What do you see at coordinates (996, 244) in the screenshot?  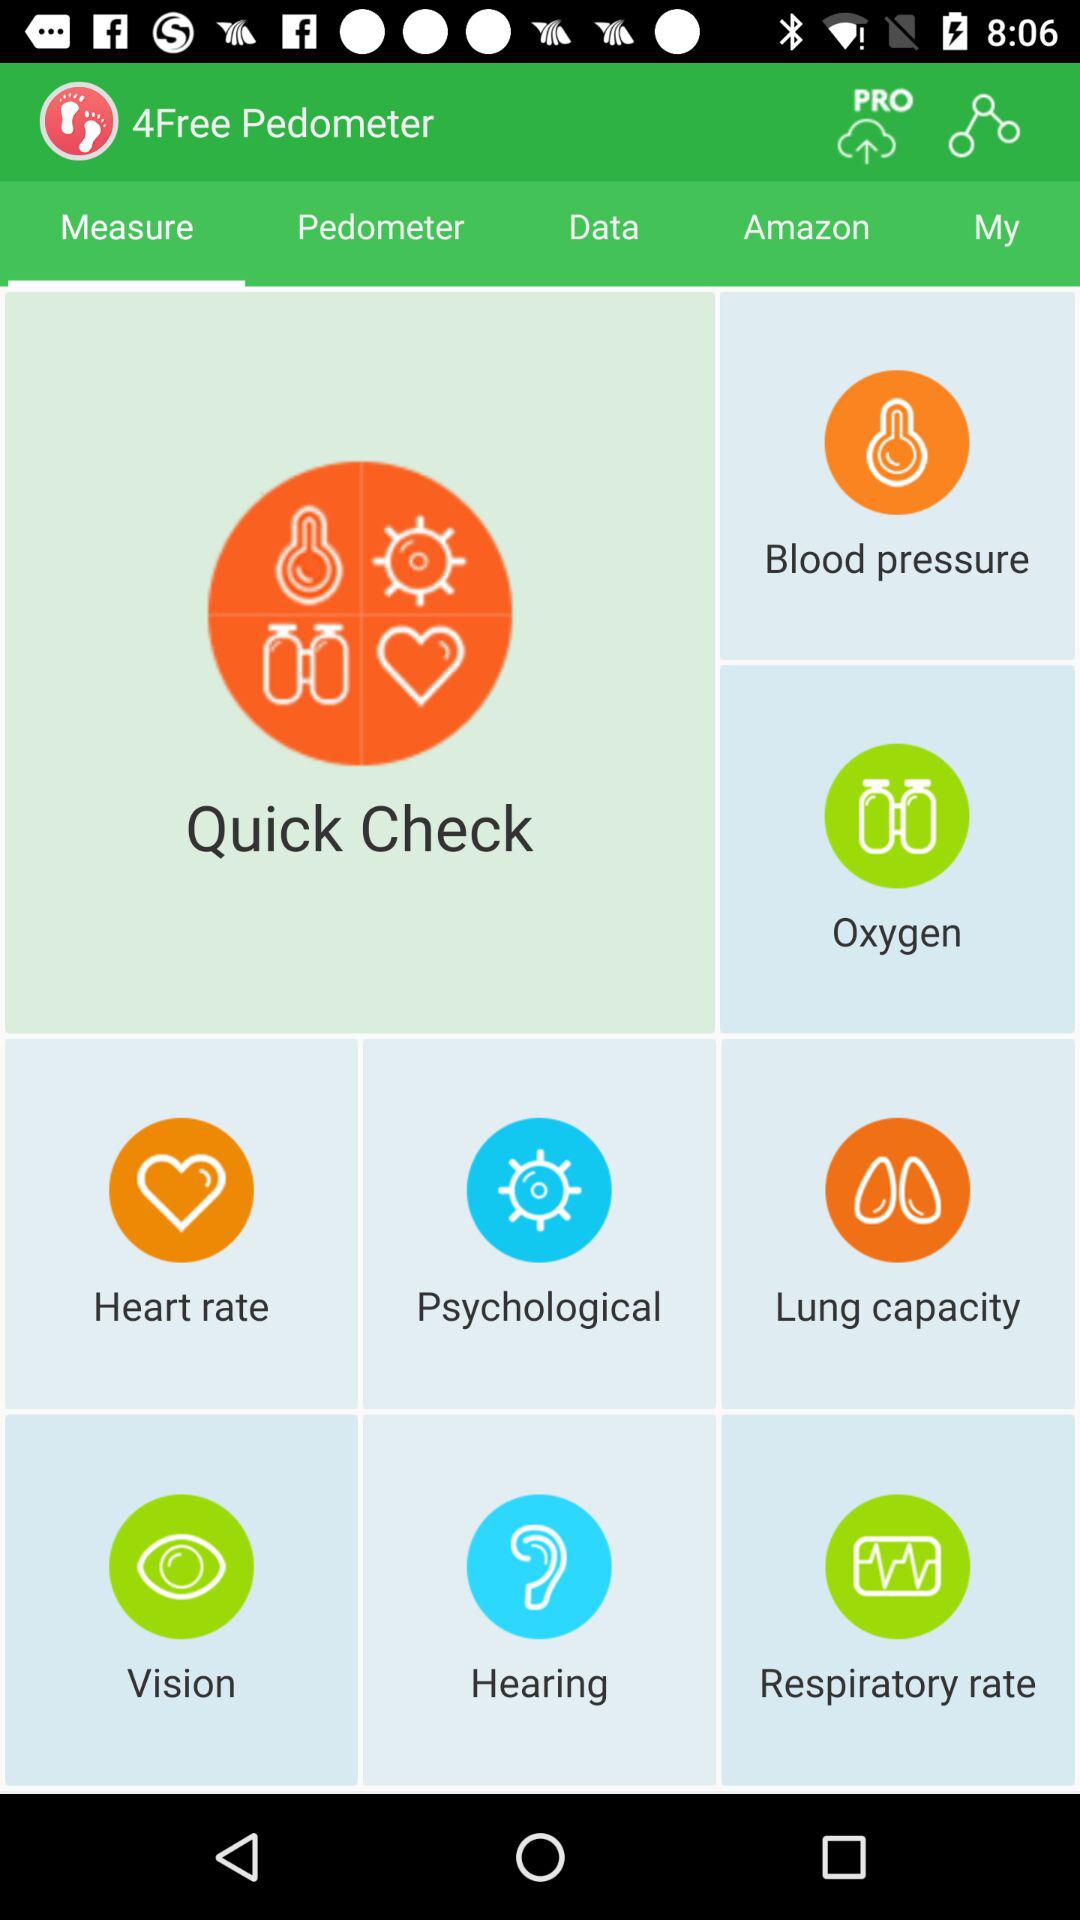 I see `press item to the right of amazon icon` at bounding box center [996, 244].